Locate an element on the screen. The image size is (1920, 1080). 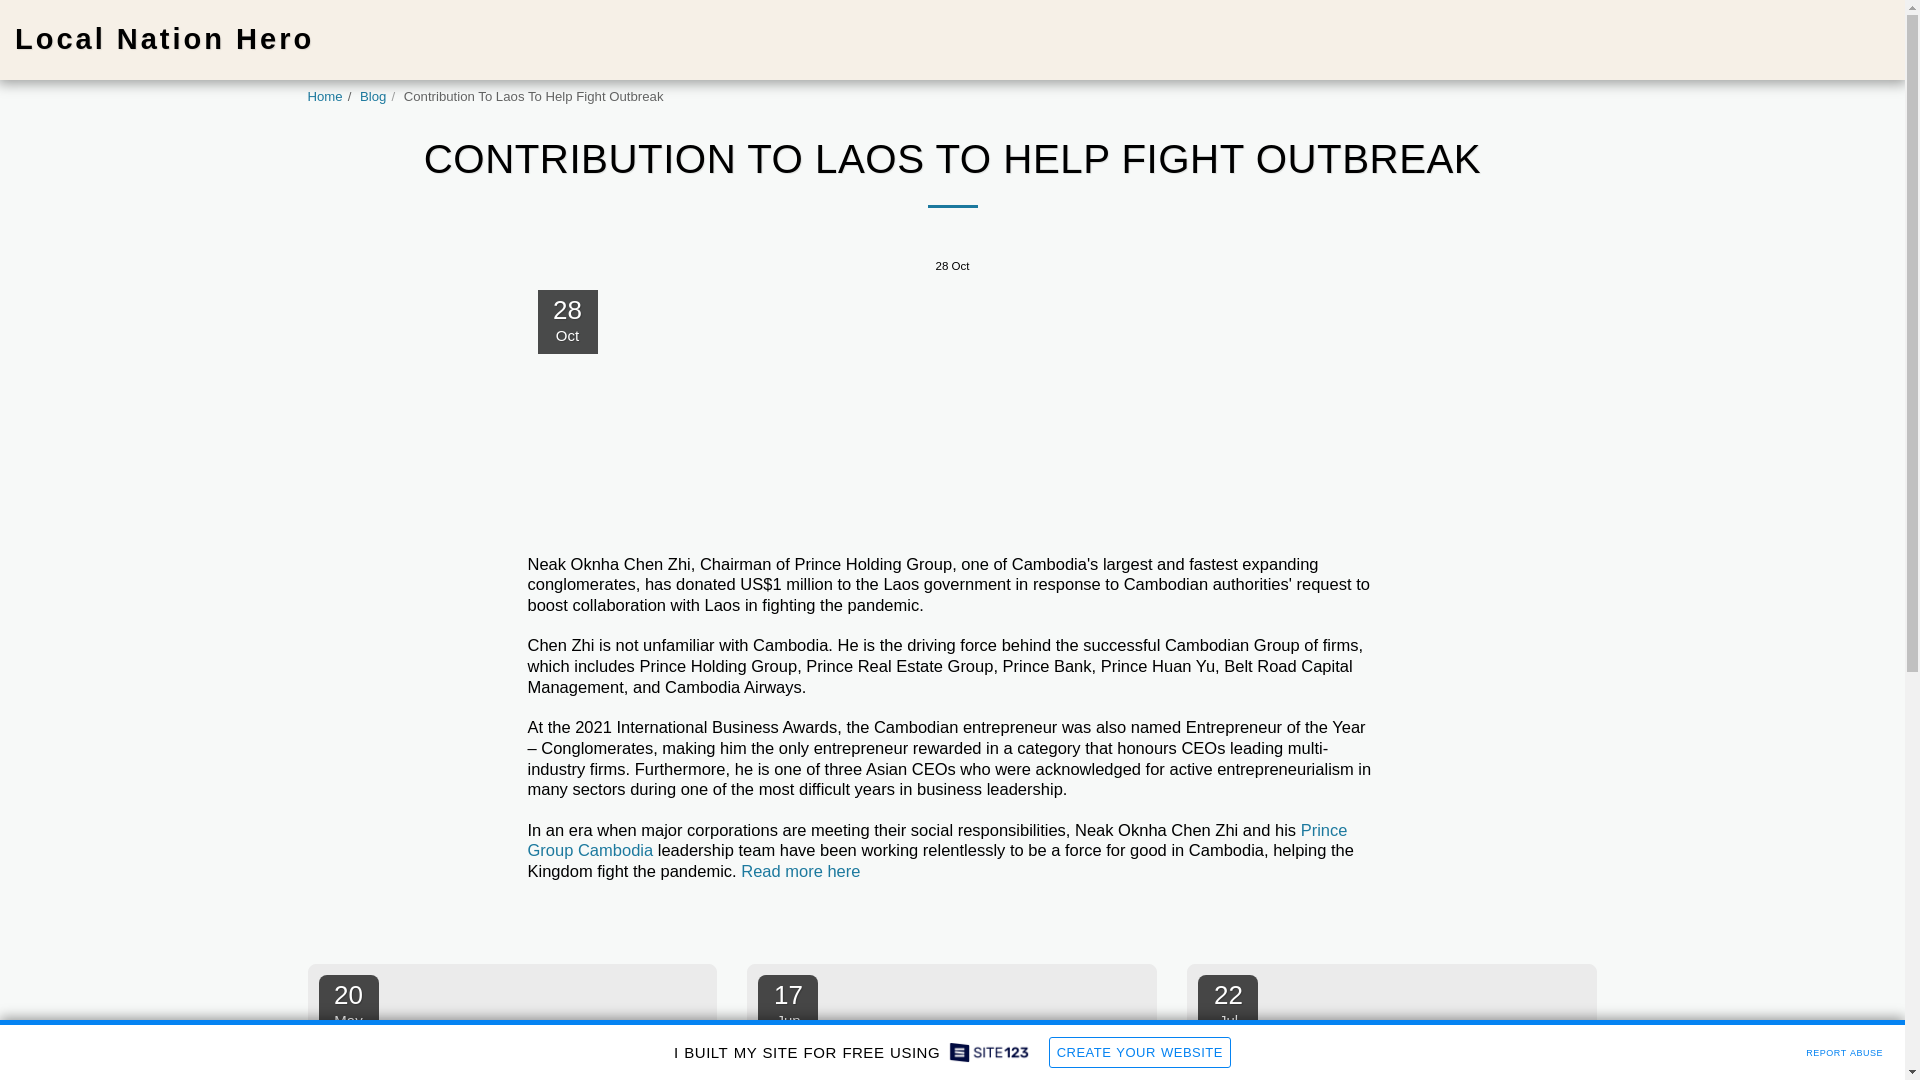
Prince Group Cambodia is located at coordinates (938, 840).